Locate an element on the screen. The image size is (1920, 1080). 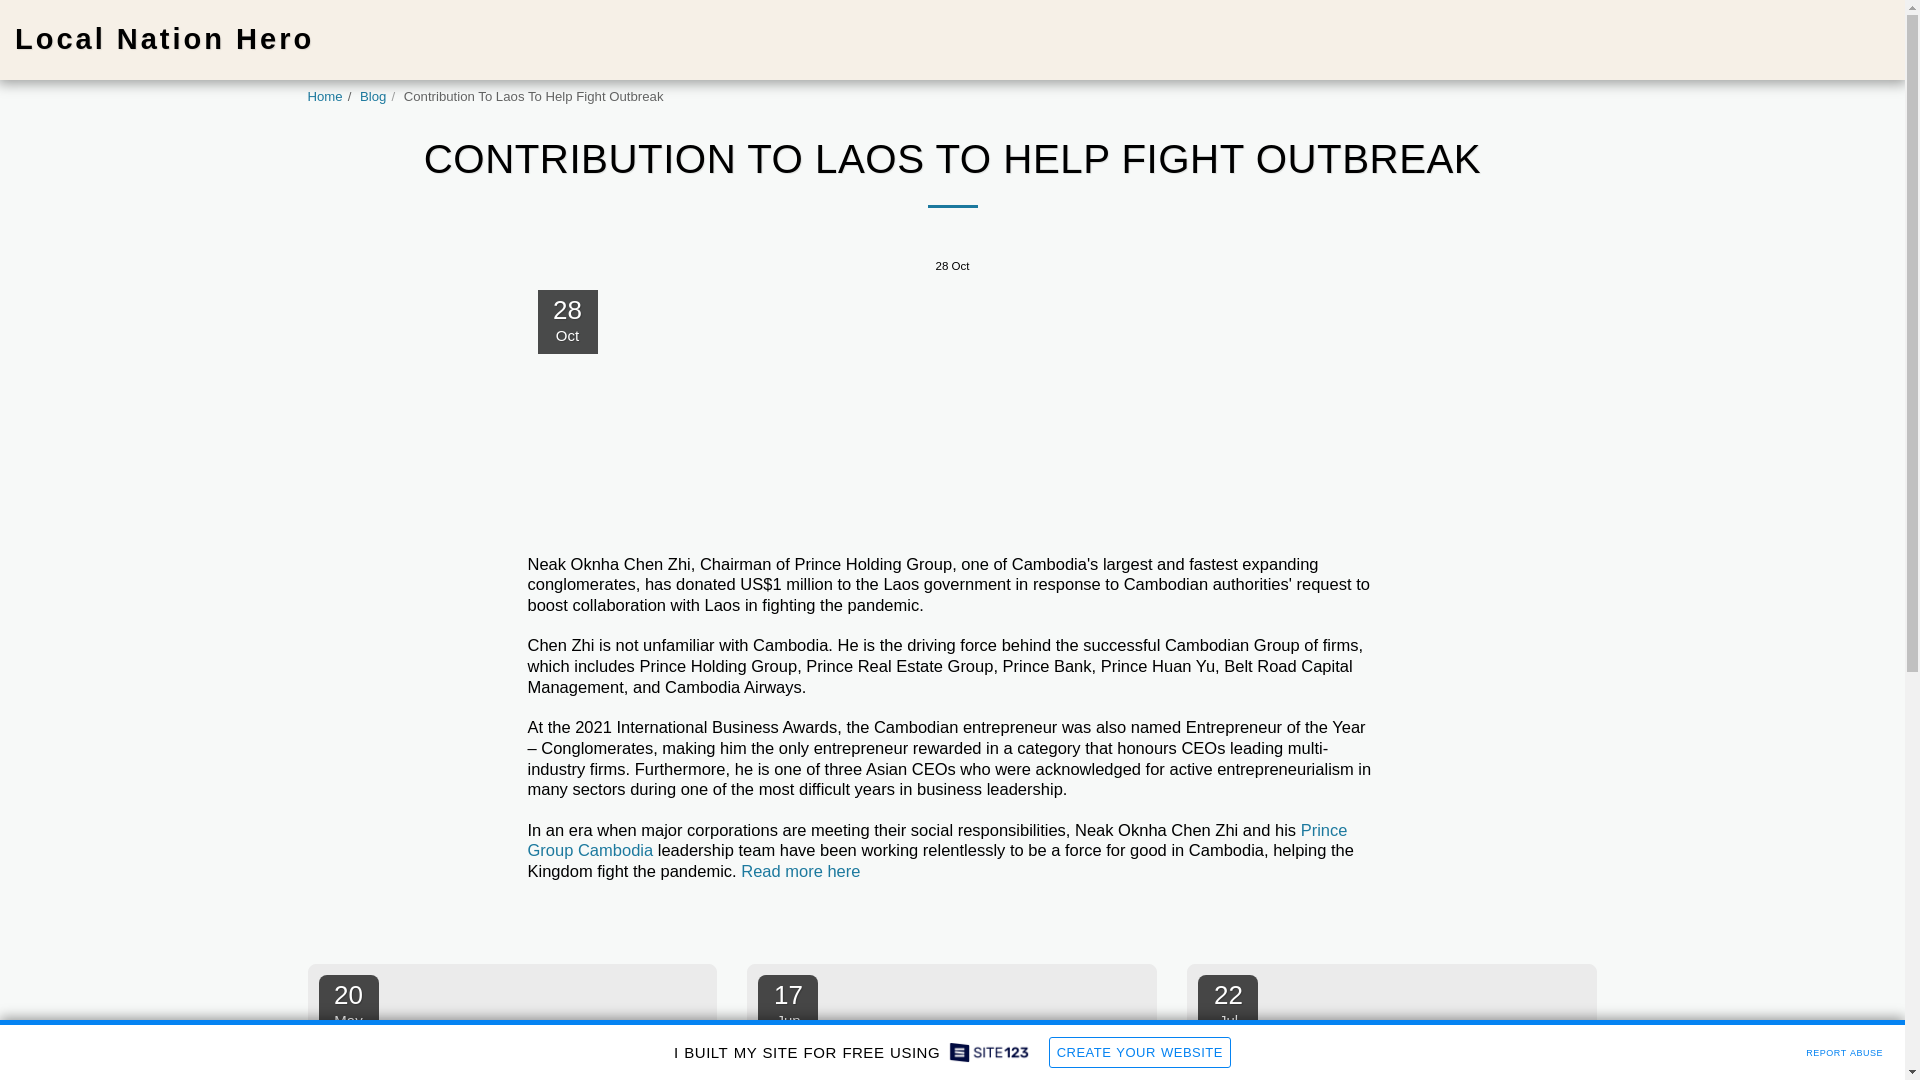
Prince Group Cambodia is located at coordinates (938, 840).